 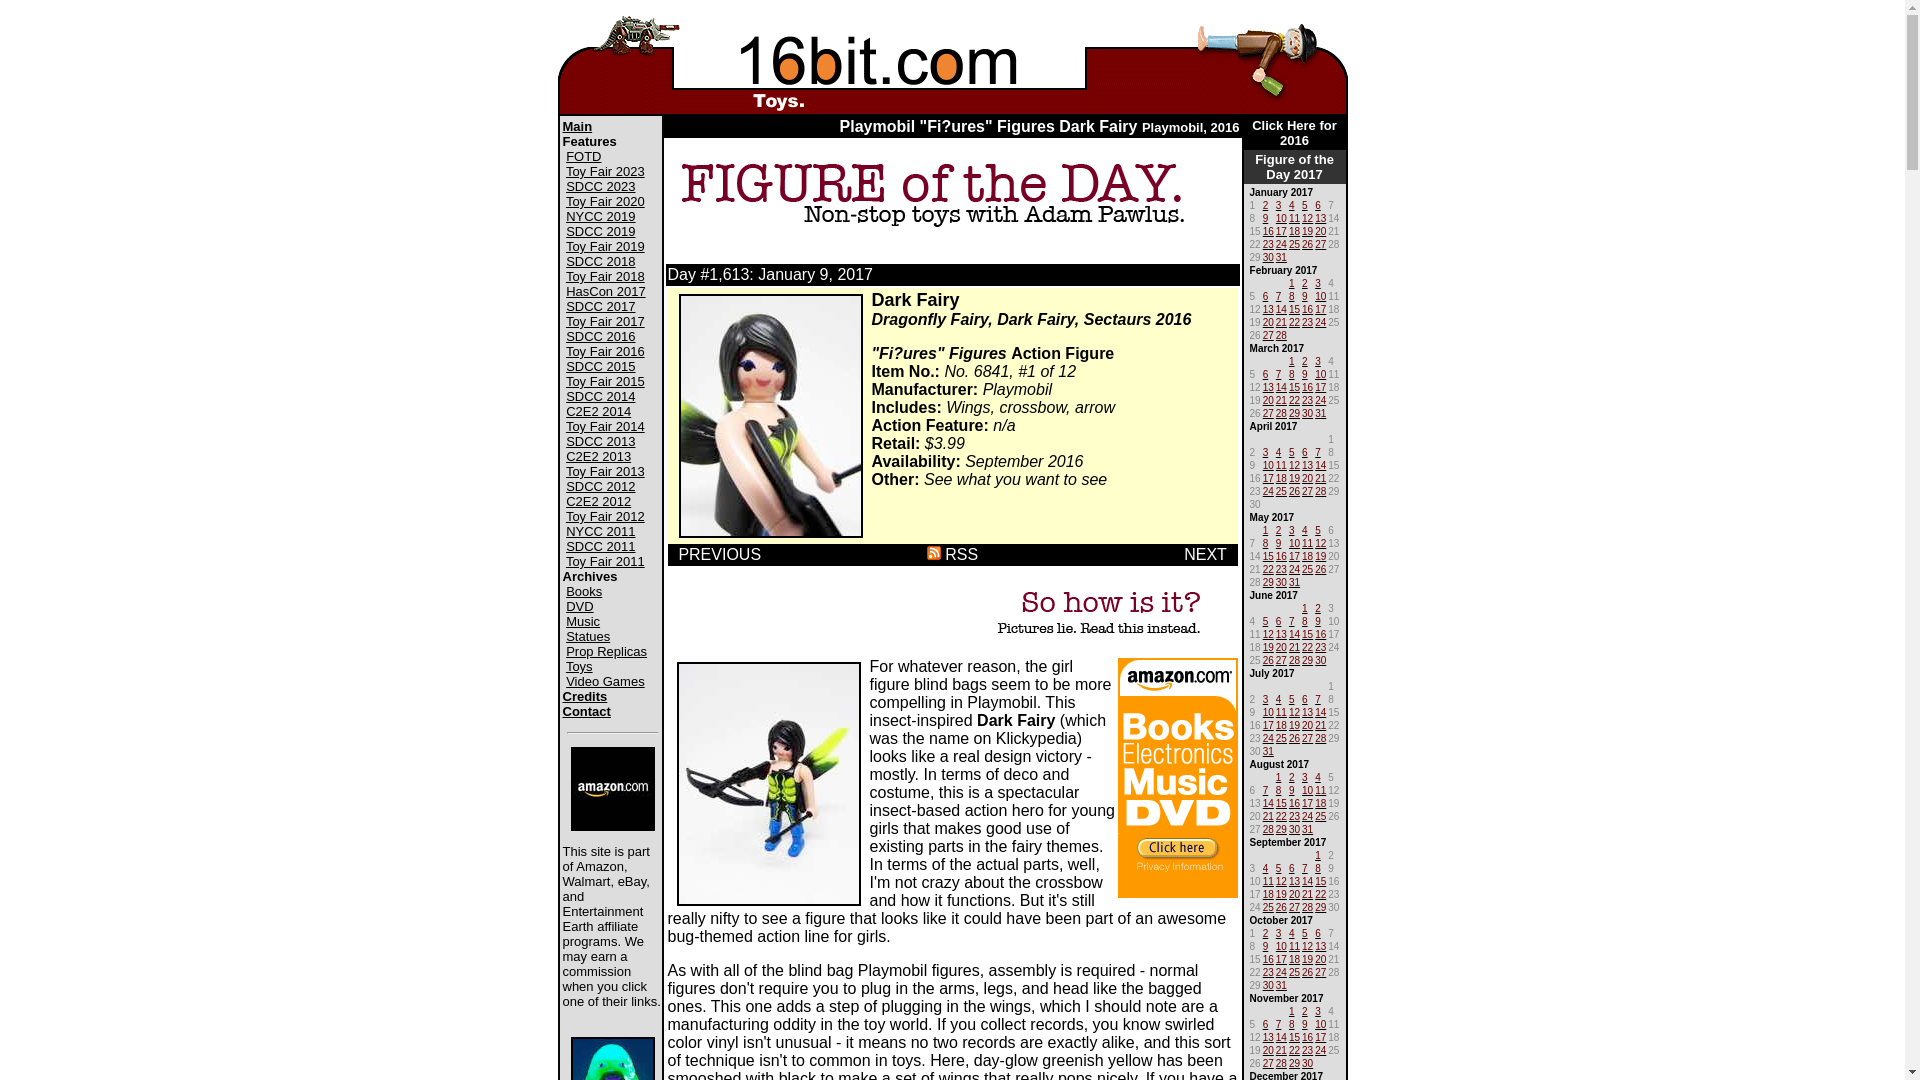 What do you see at coordinates (1282, 412) in the screenshot?
I see `28` at bounding box center [1282, 412].